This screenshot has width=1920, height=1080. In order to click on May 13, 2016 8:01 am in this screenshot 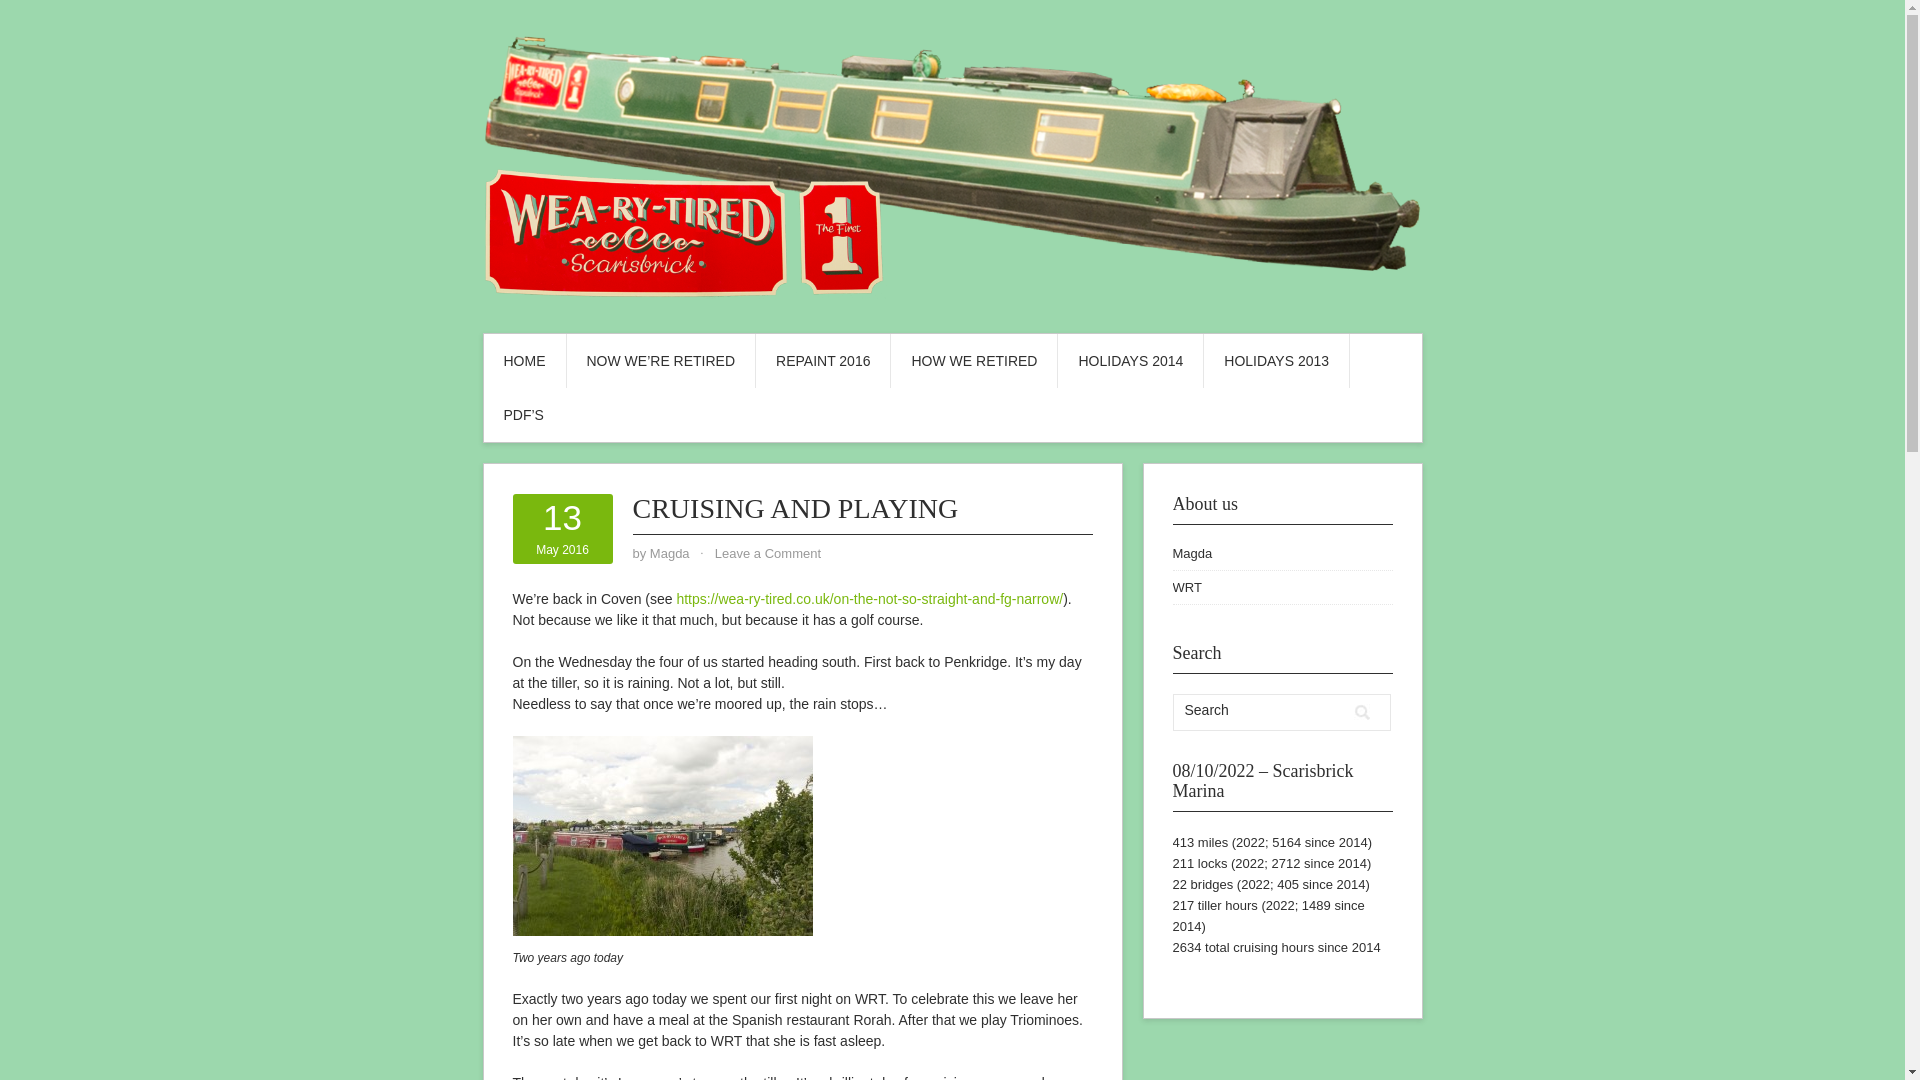, I will do `click(1362, 712)`.